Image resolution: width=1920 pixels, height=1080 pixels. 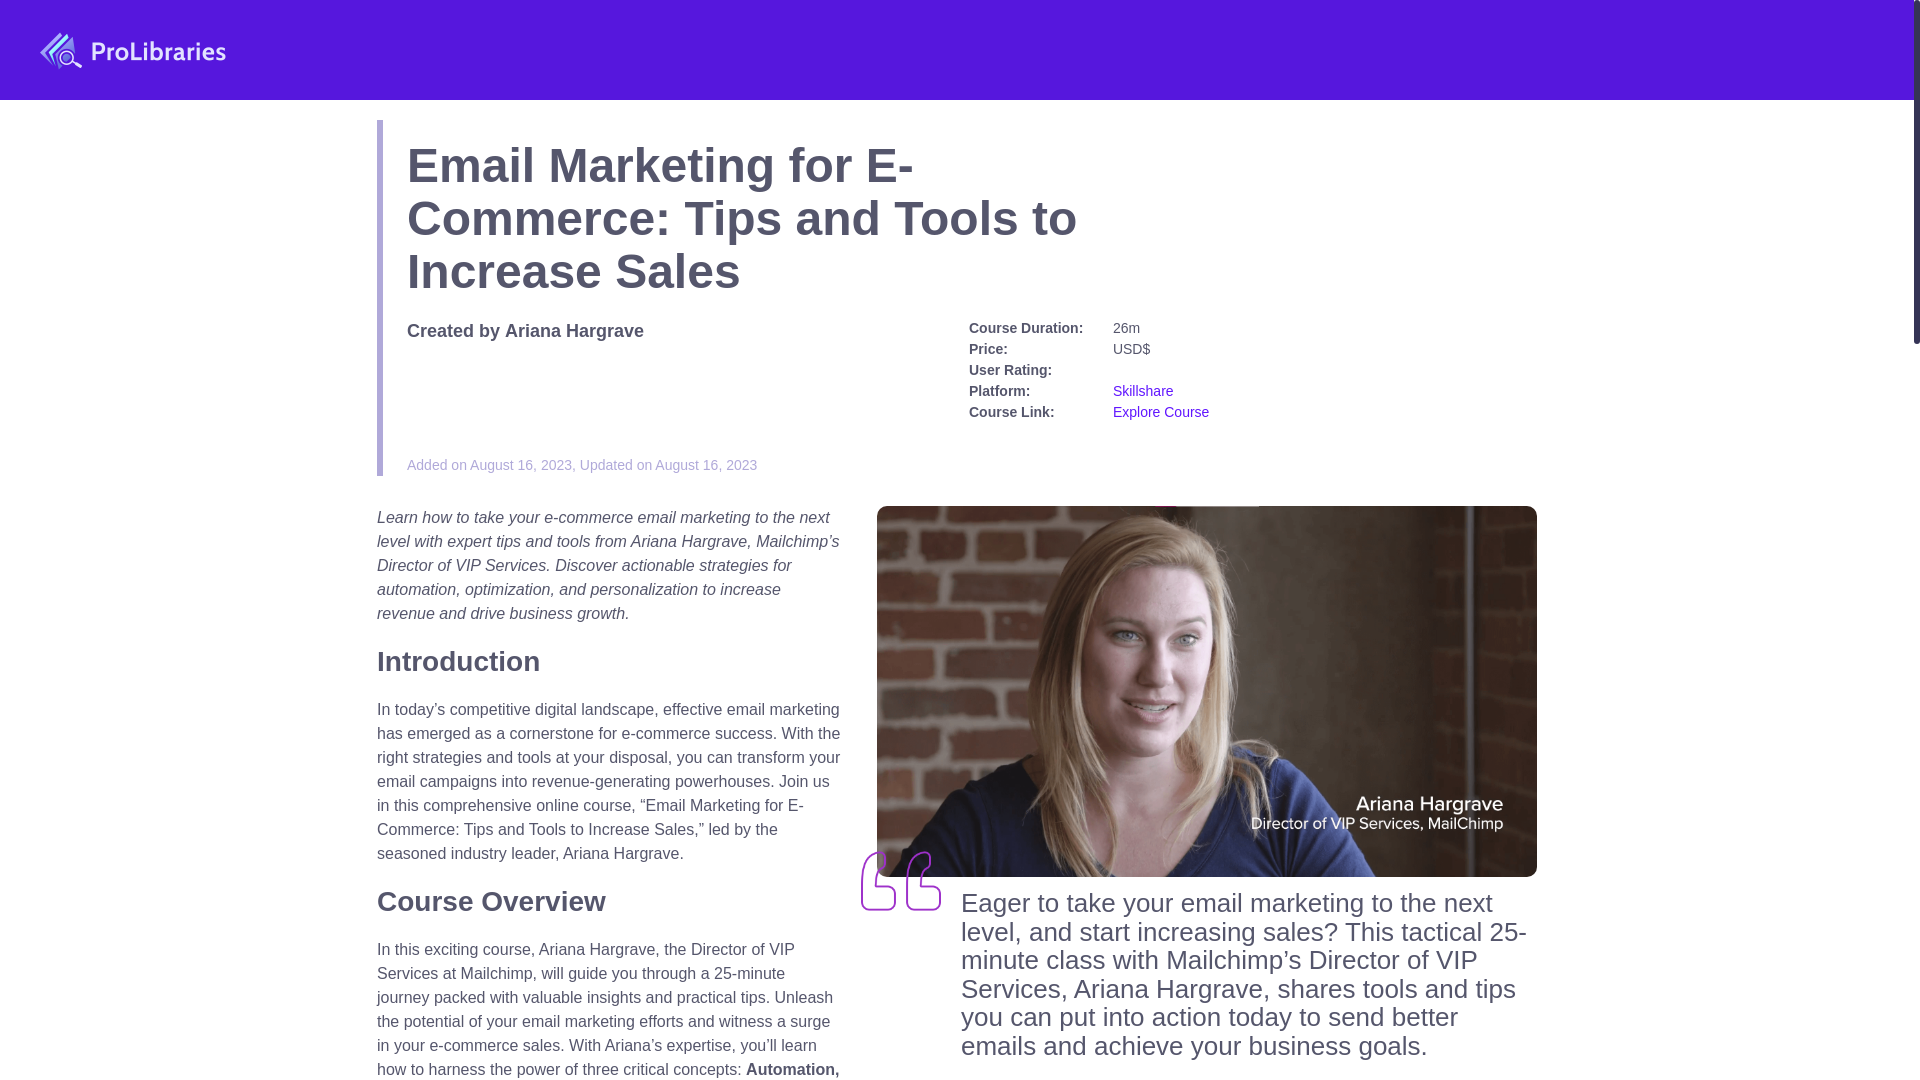 What do you see at coordinates (1143, 390) in the screenshot?
I see `Skillshare` at bounding box center [1143, 390].